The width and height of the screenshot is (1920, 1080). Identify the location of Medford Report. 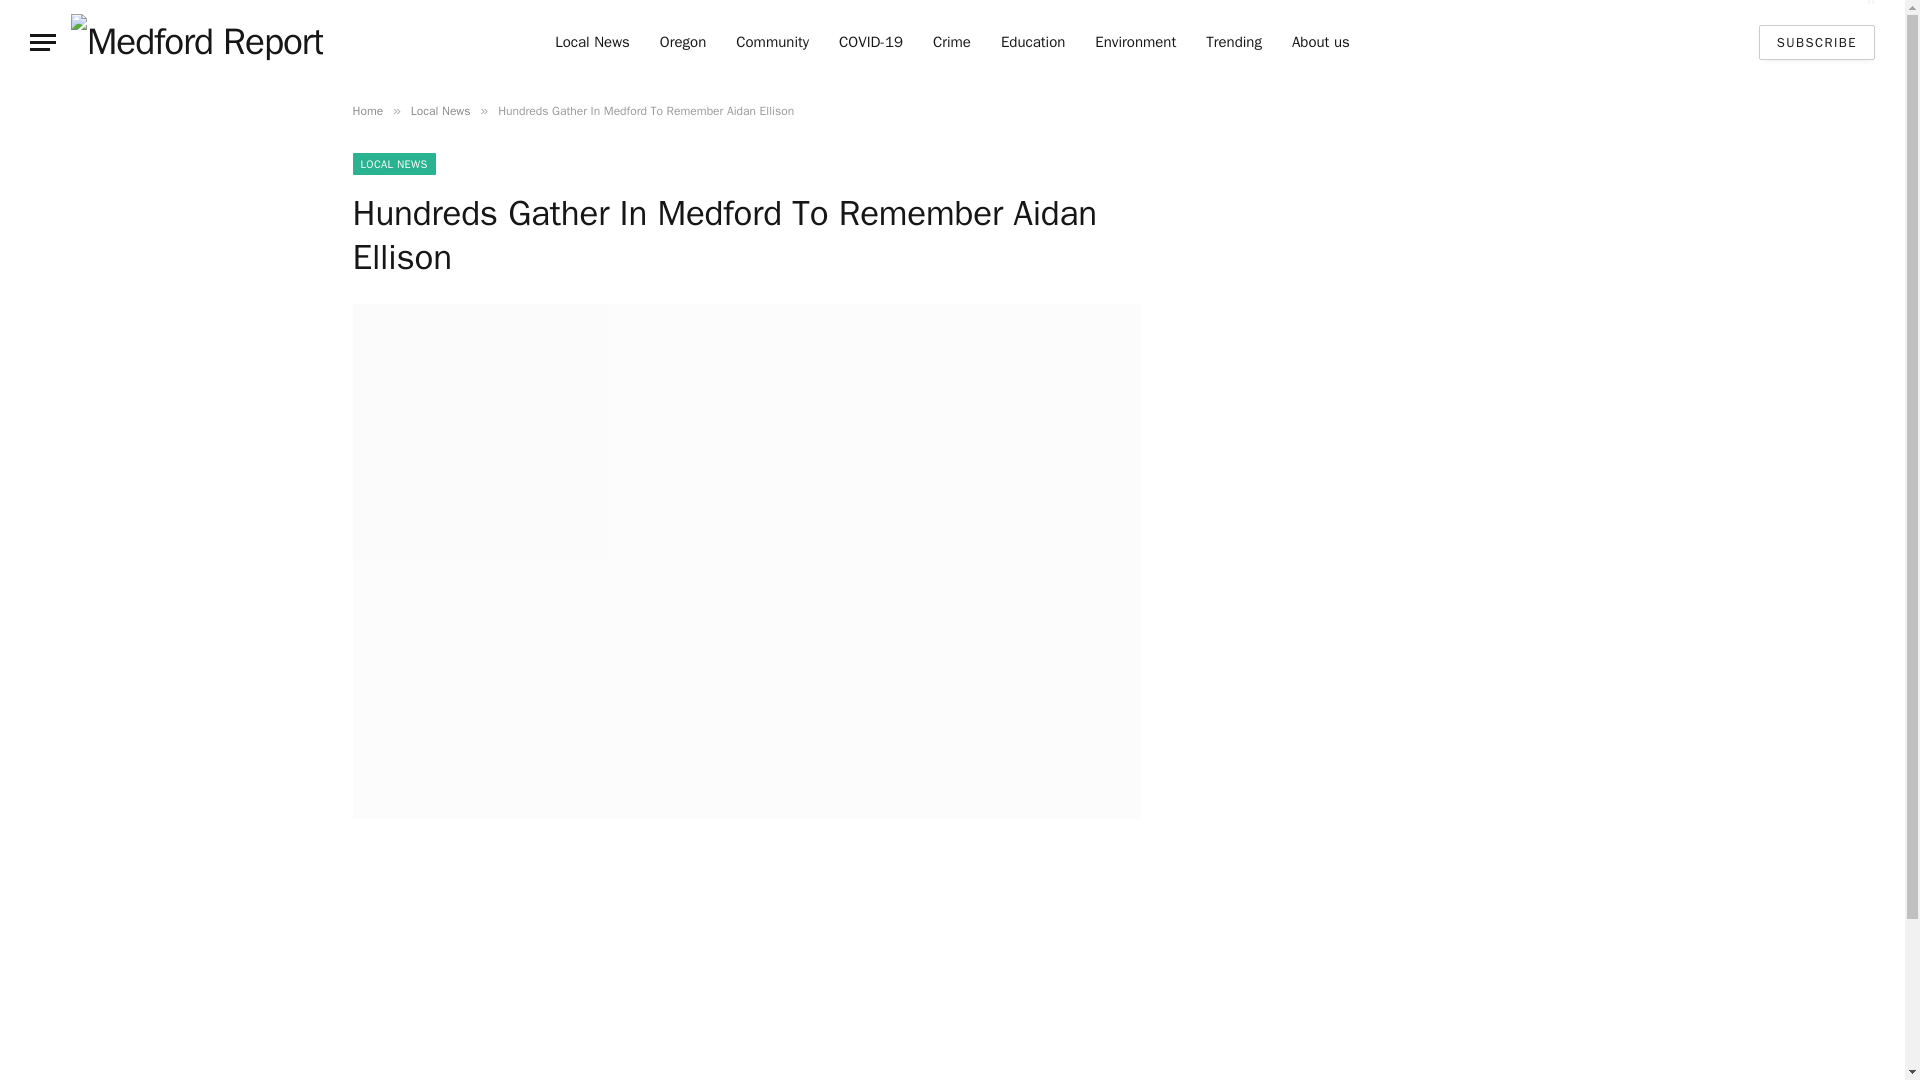
(196, 42).